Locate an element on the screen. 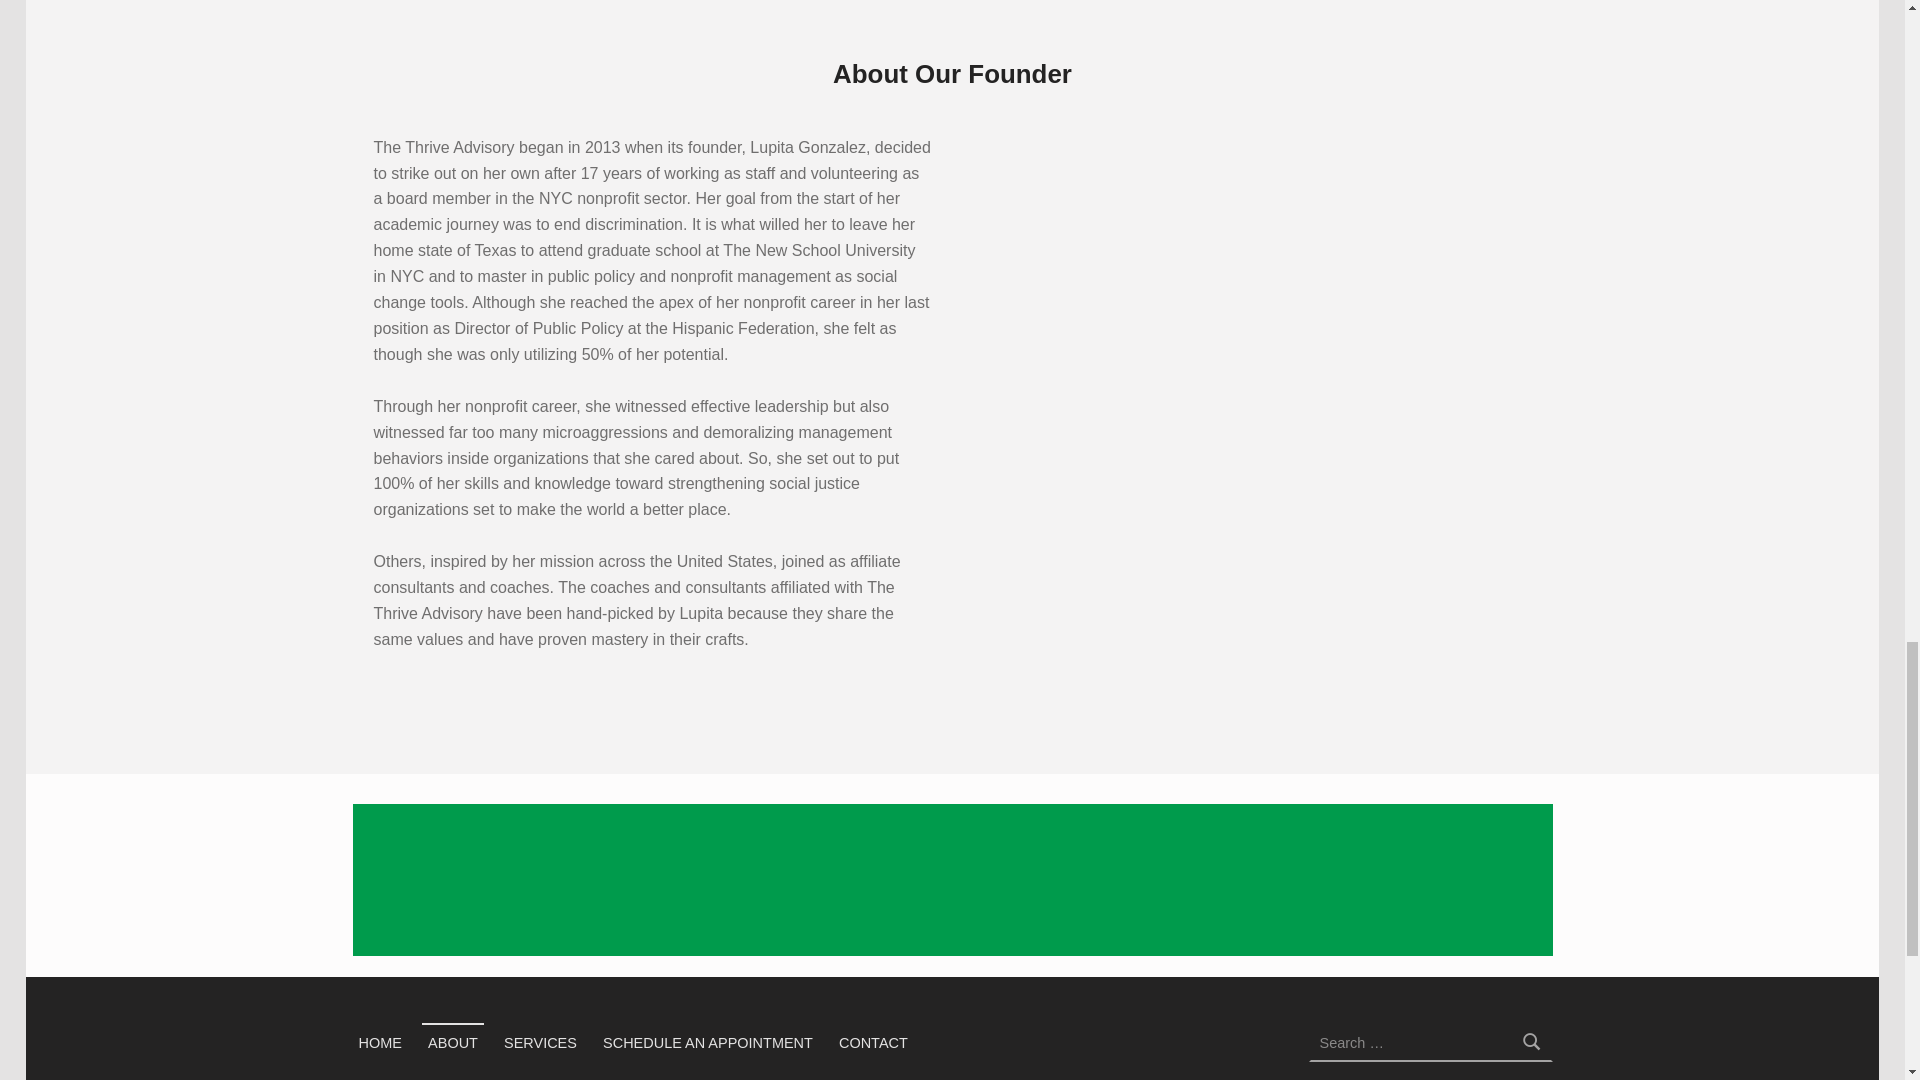  ABOUT is located at coordinates (452, 1041).